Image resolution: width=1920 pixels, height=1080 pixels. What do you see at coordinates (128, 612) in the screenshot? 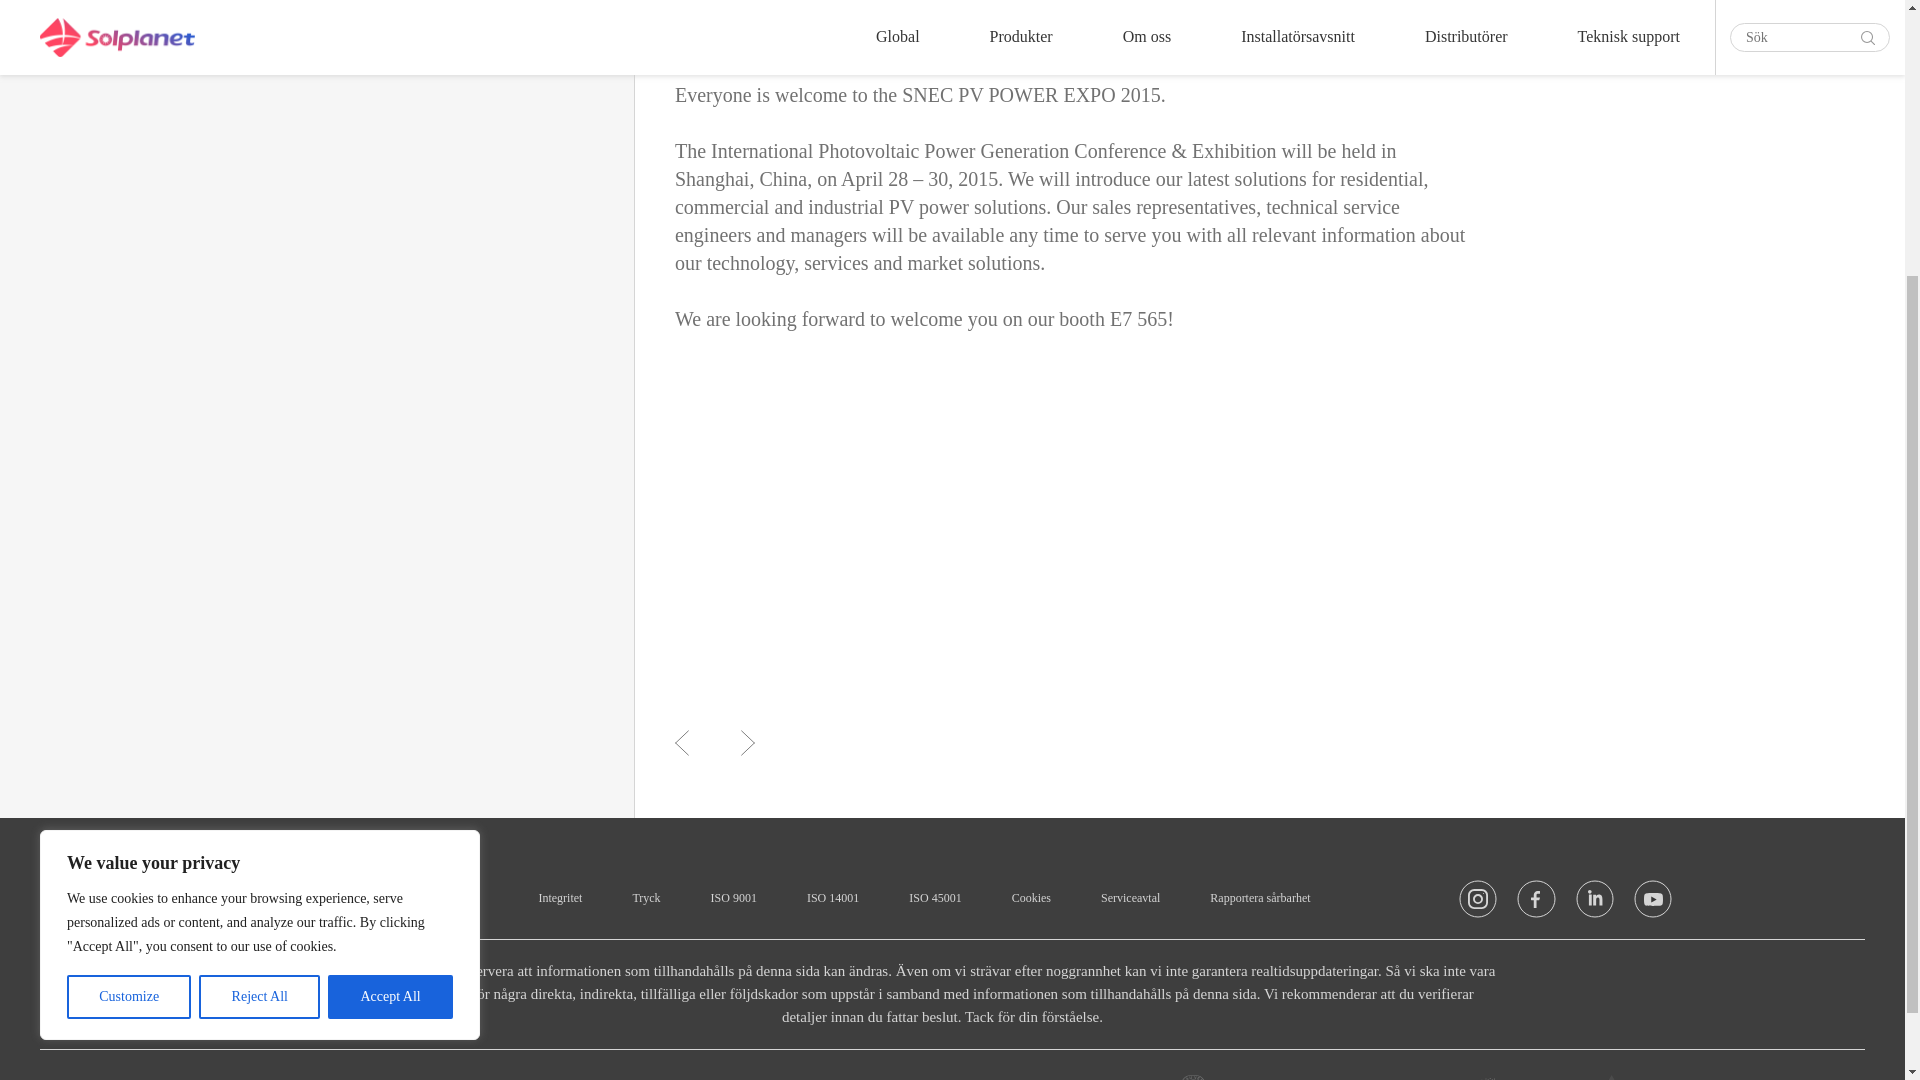
I see `Customize` at bounding box center [128, 612].